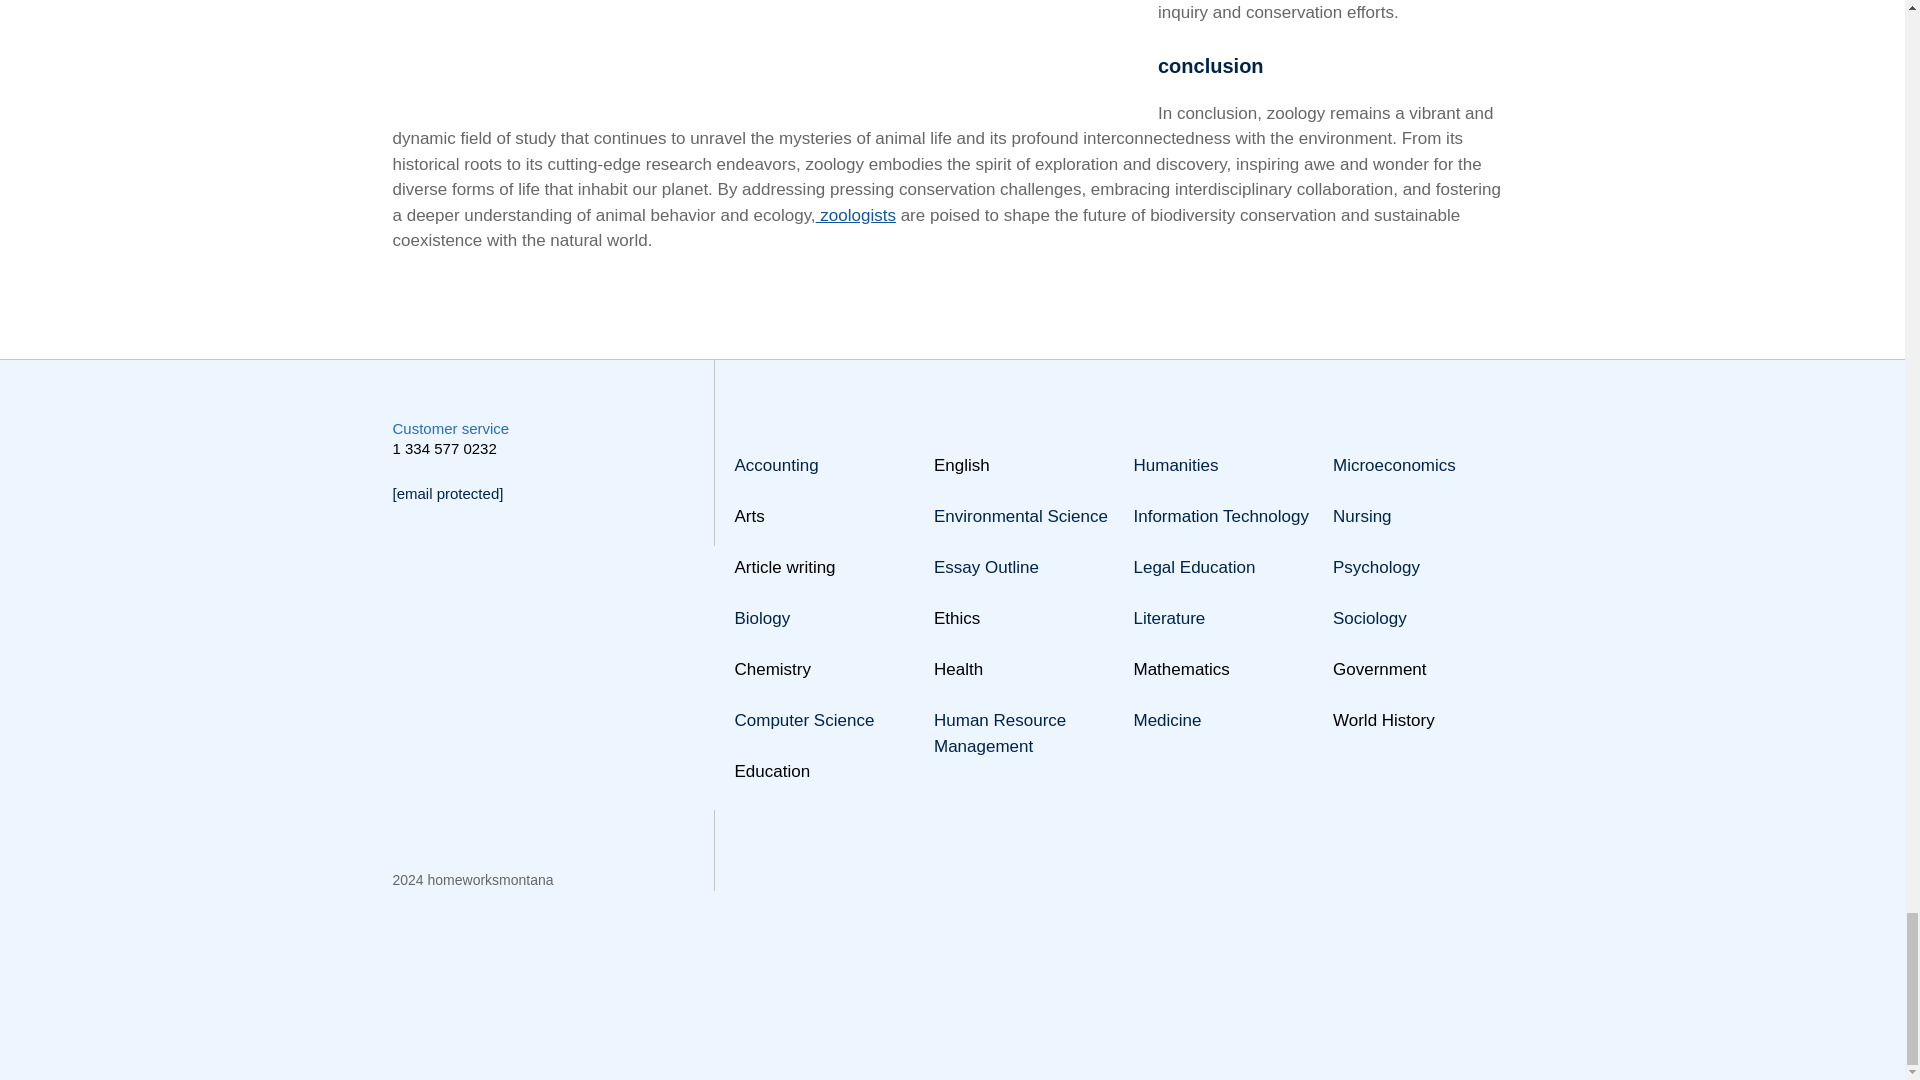 The height and width of the screenshot is (1080, 1920). Describe the element at coordinates (1176, 465) in the screenshot. I see `Humanities` at that location.